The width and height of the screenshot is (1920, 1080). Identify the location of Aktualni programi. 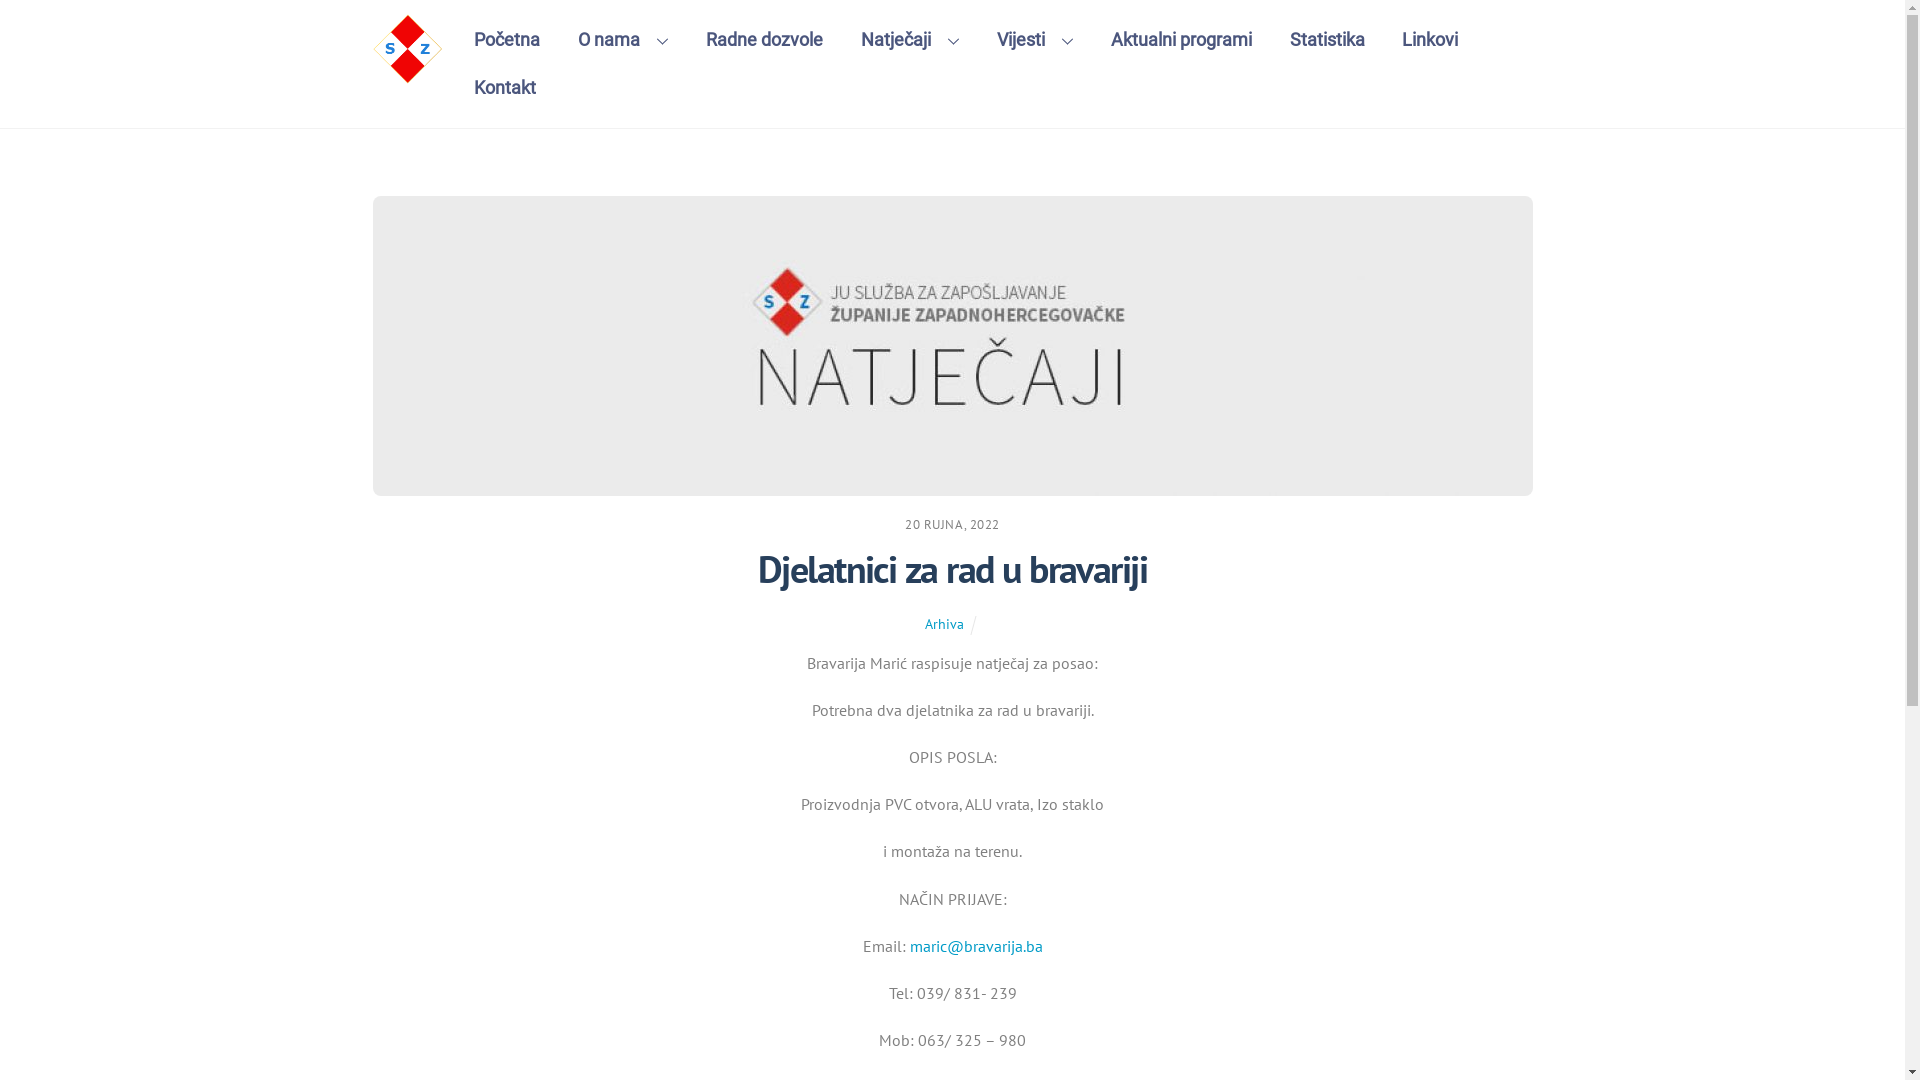
(1182, 40).